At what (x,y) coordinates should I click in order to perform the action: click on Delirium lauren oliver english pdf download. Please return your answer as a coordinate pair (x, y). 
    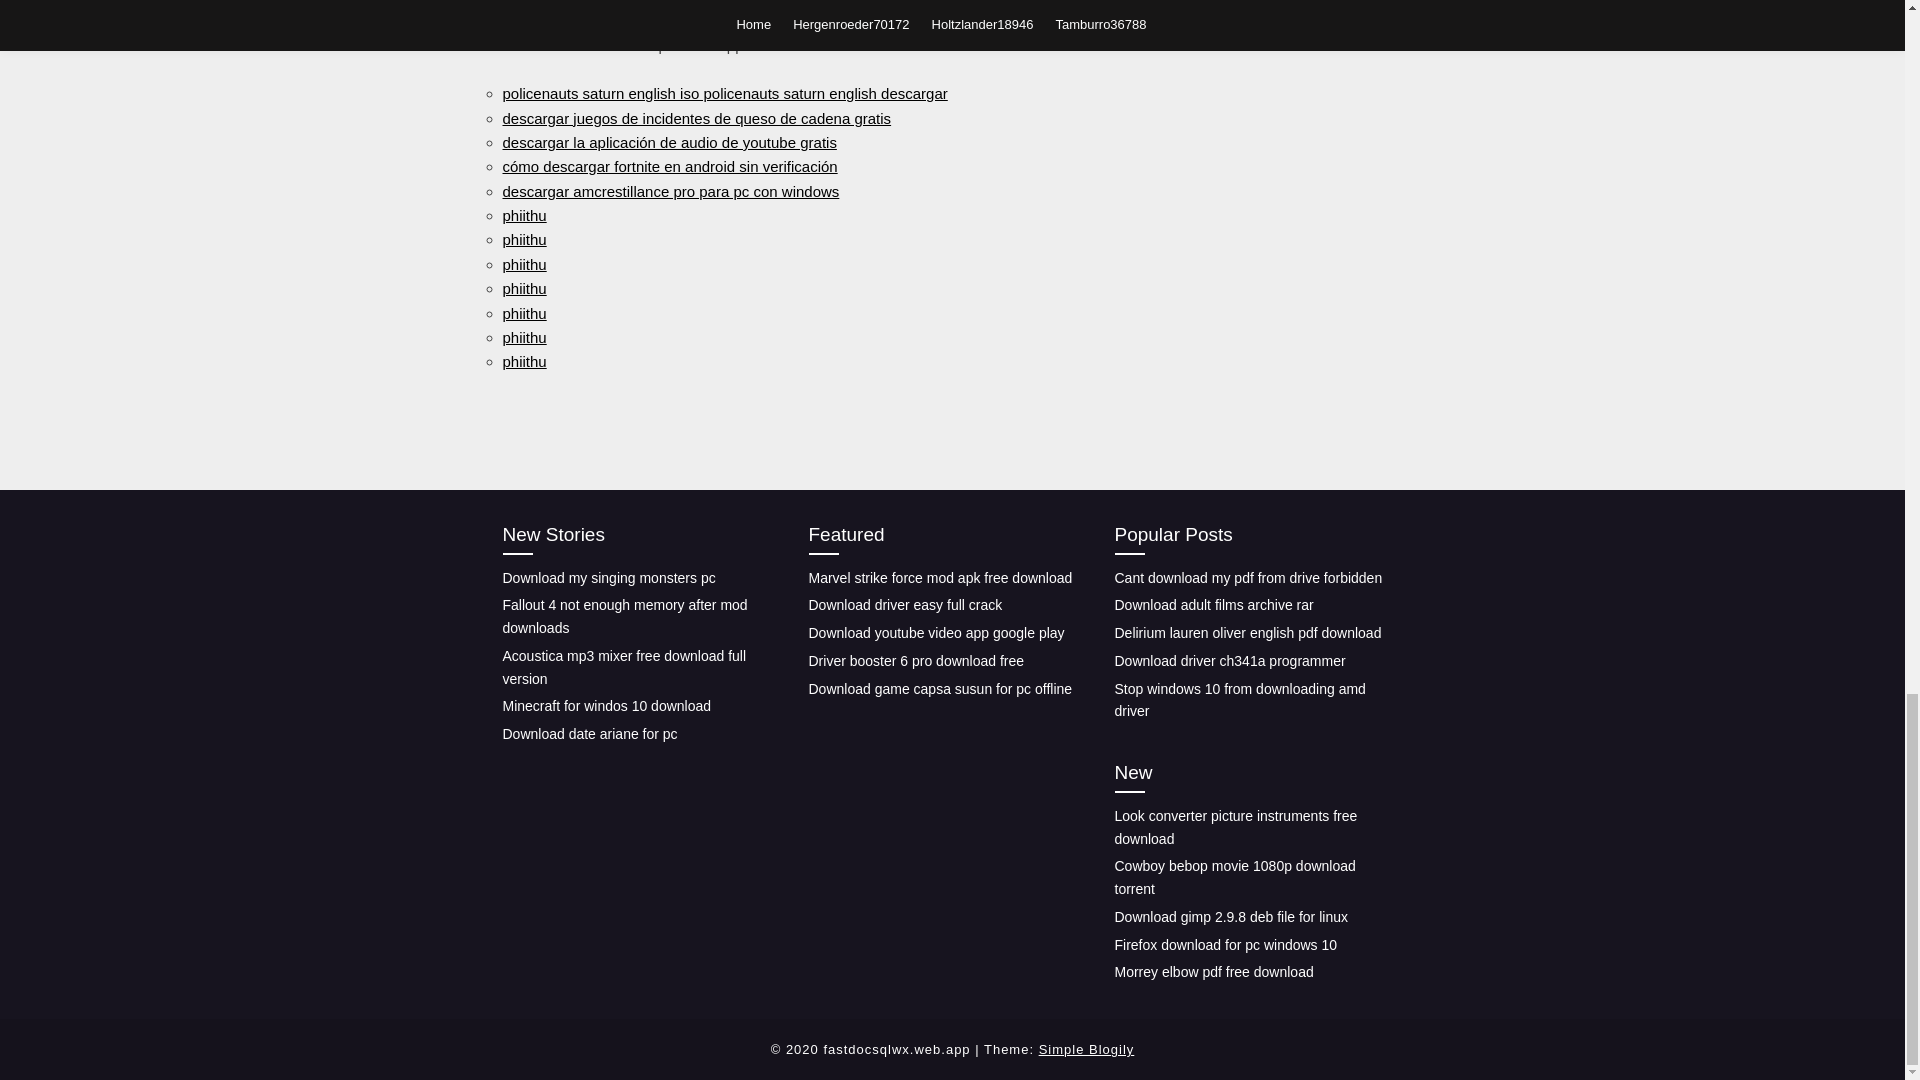
    Looking at the image, I should click on (1246, 633).